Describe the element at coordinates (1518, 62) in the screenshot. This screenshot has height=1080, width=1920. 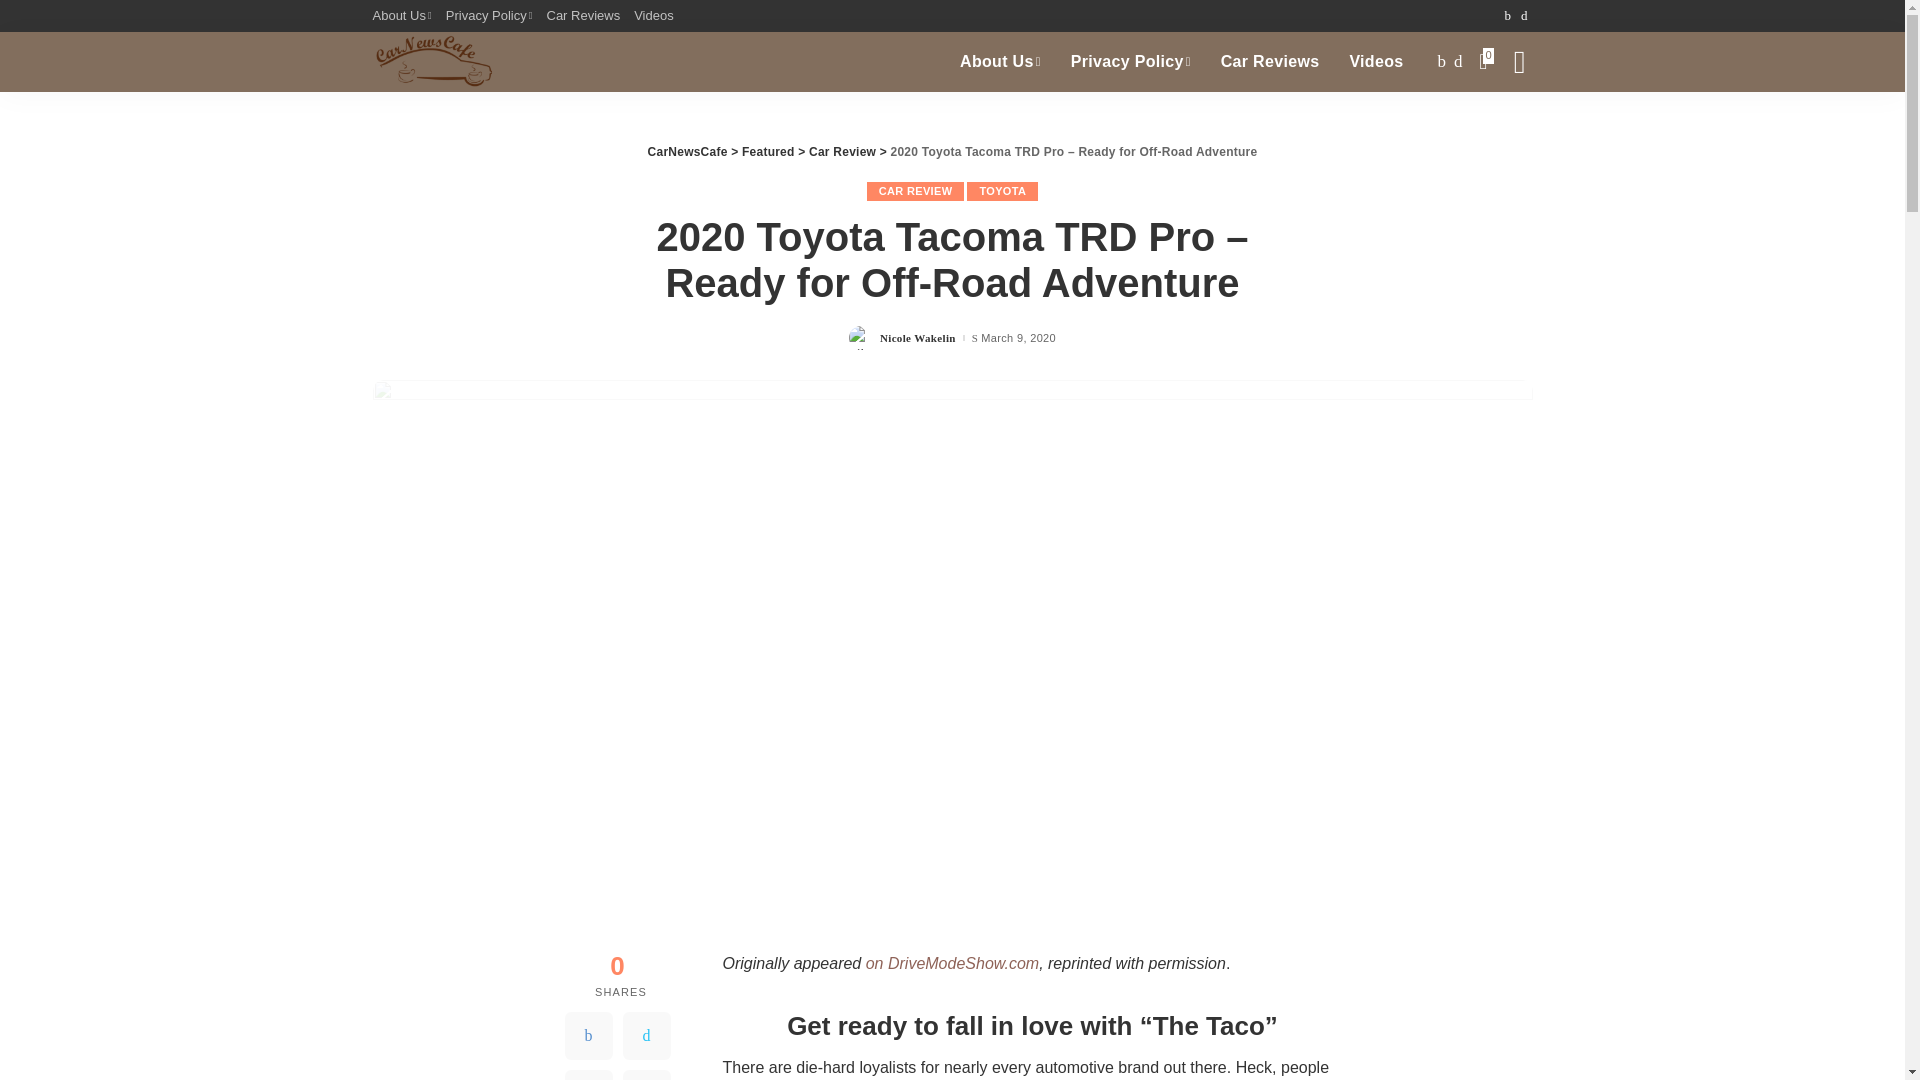
I see `Search` at that location.